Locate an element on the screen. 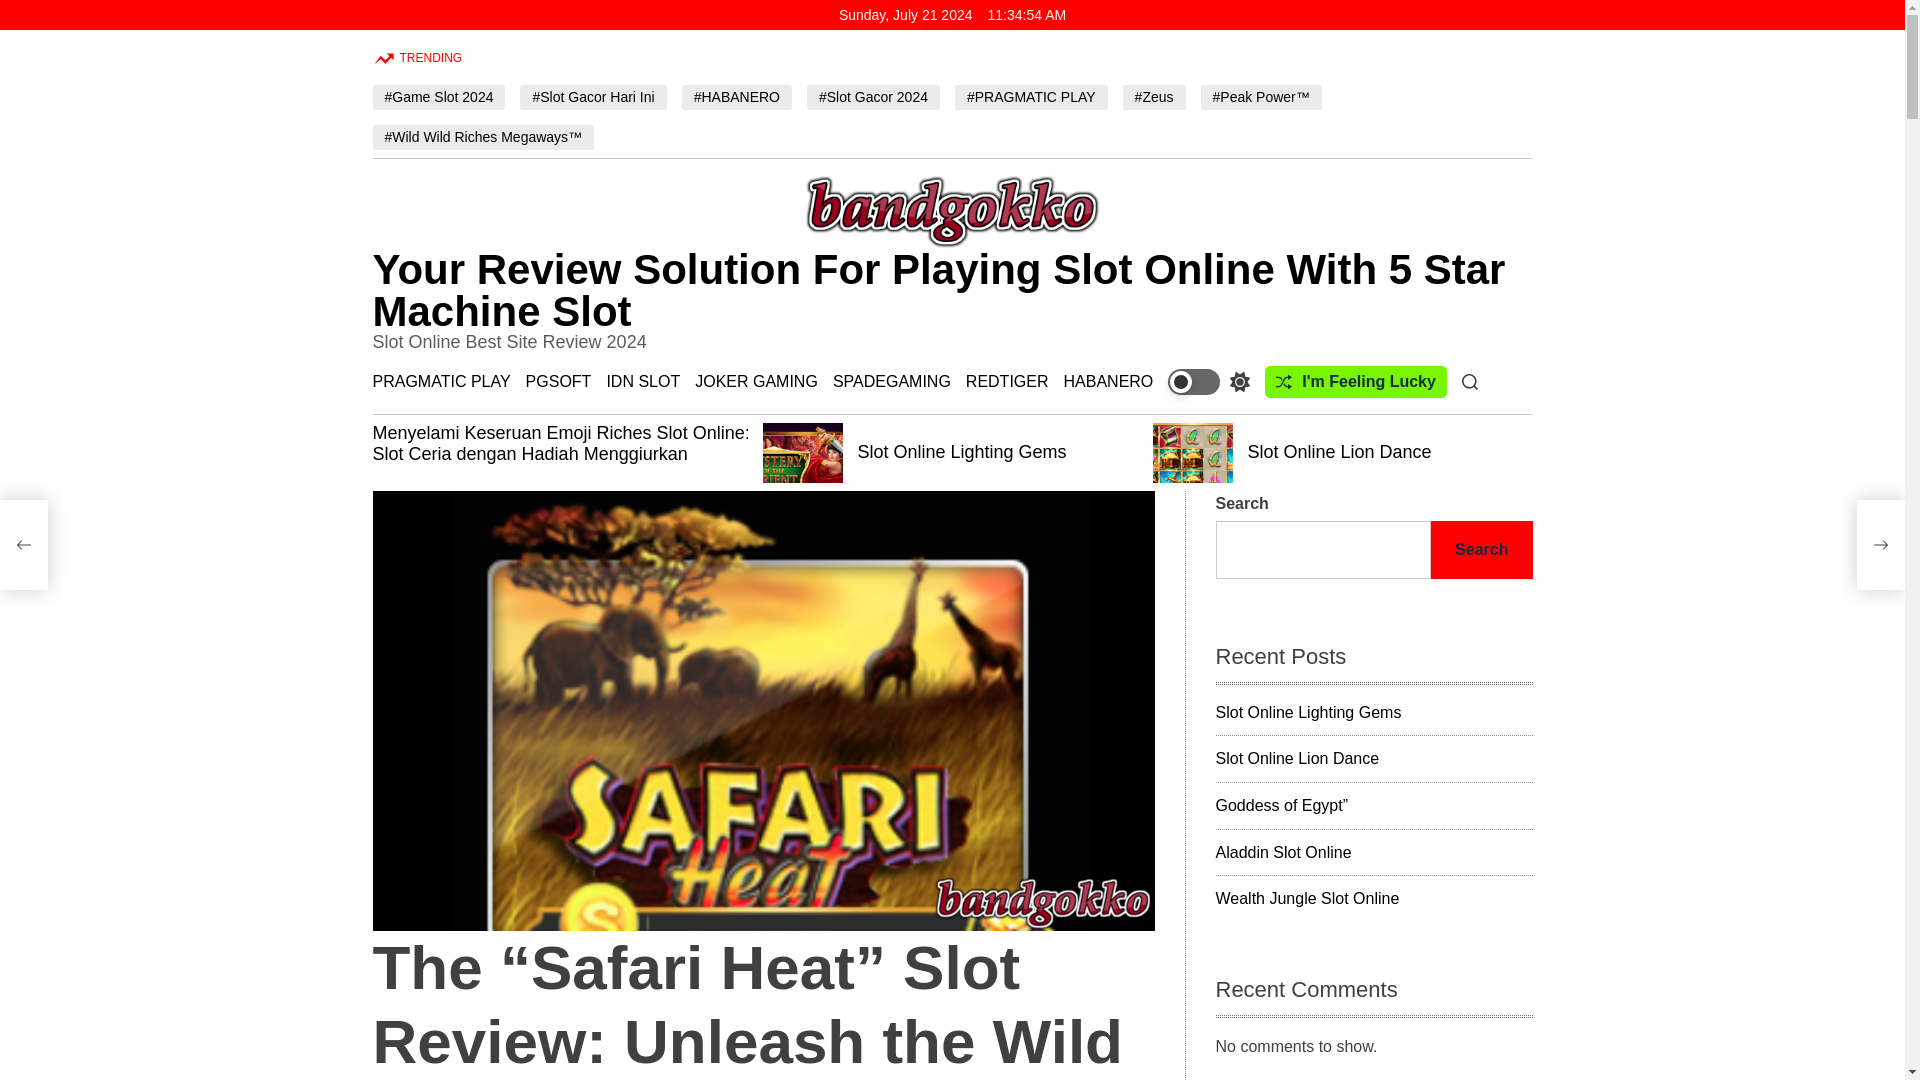 This screenshot has height=1080, width=1920. IDN SLOT is located at coordinates (642, 380).